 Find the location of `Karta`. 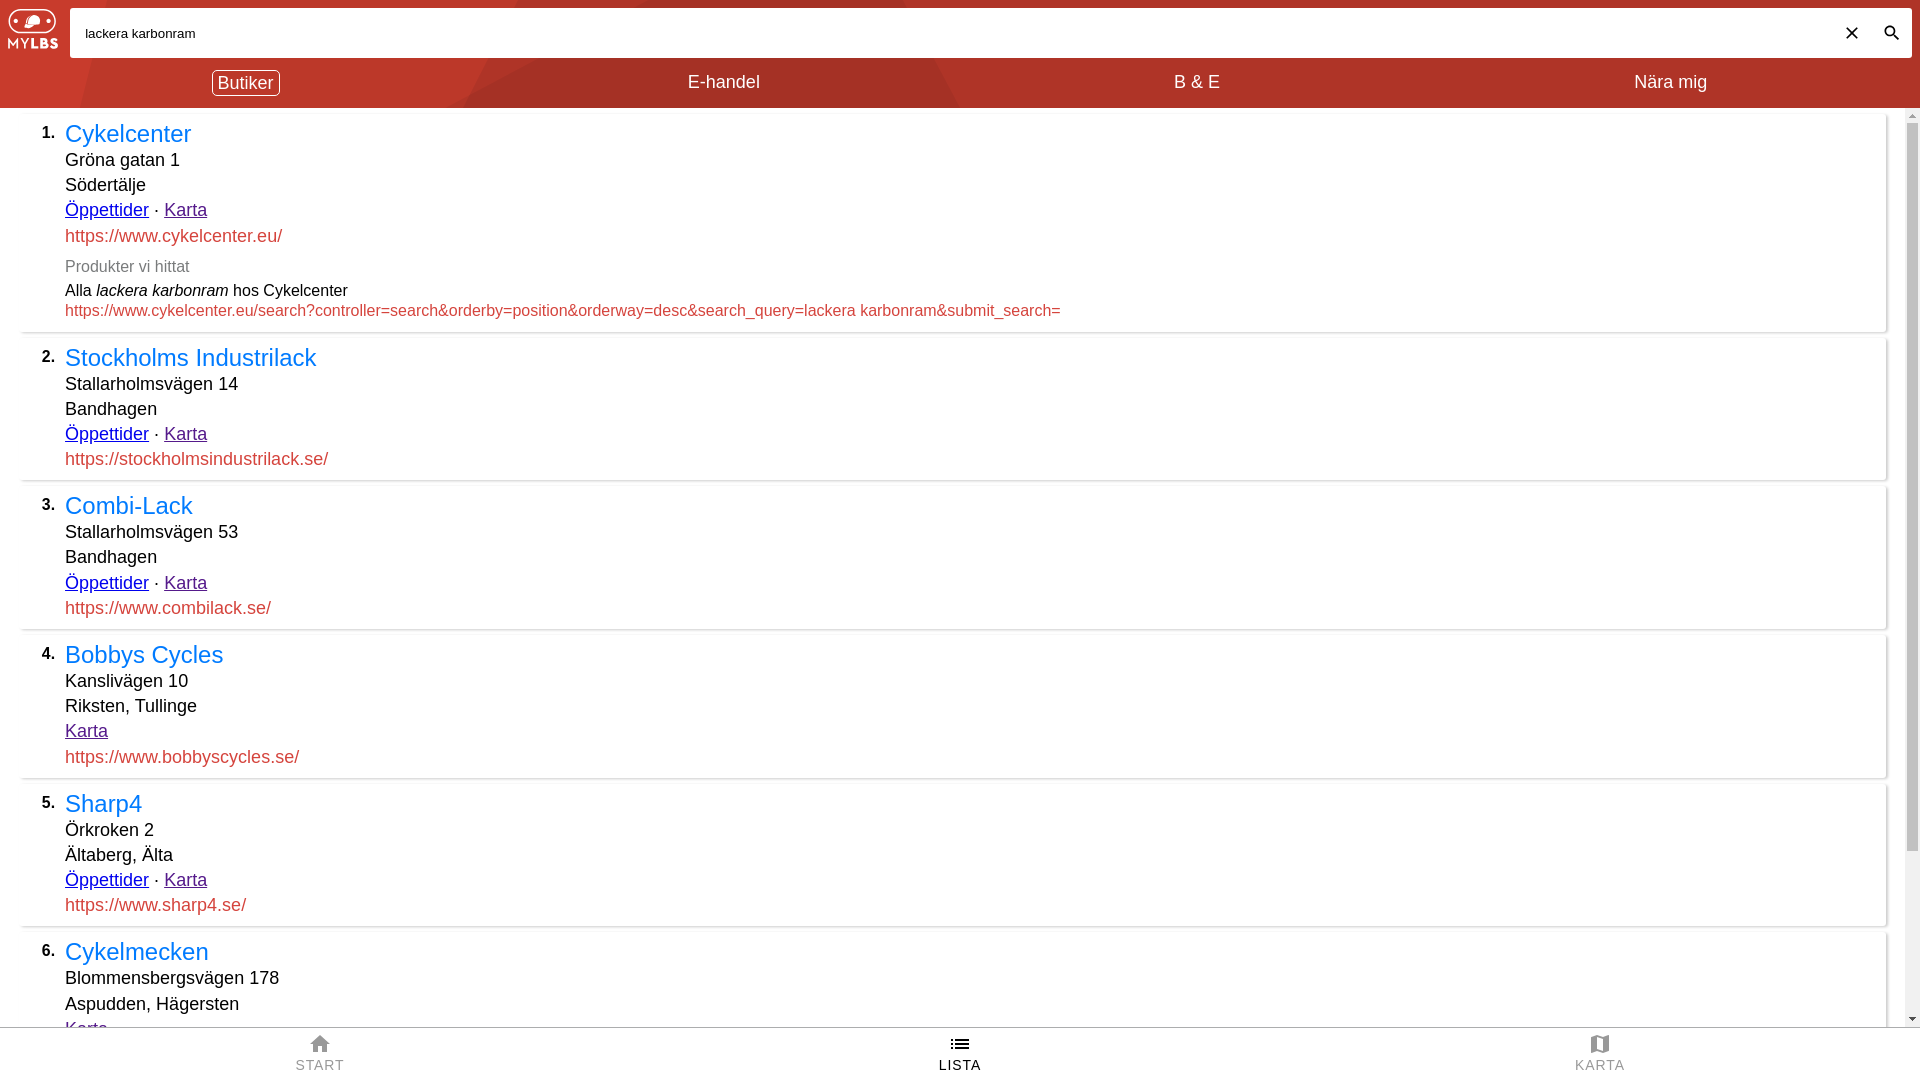

Karta is located at coordinates (186, 210).